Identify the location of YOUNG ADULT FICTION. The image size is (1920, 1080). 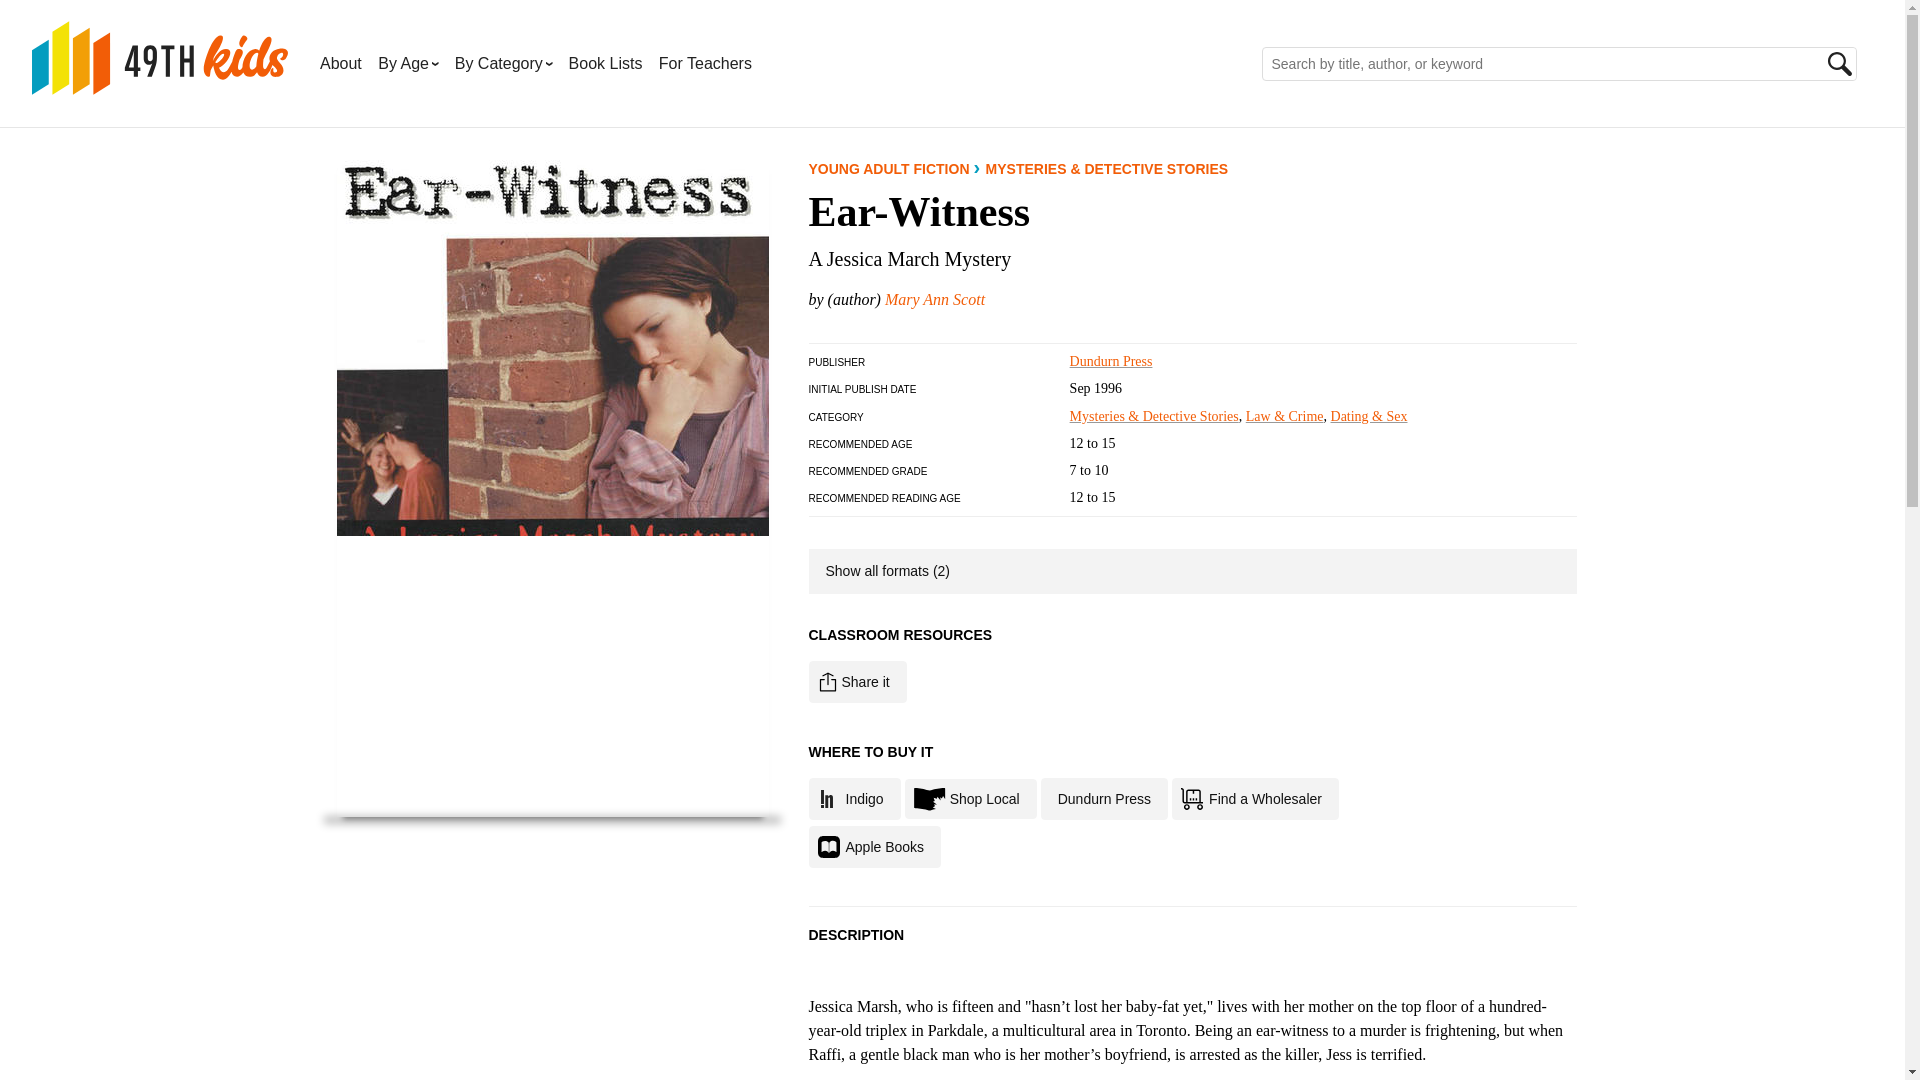
(888, 168).